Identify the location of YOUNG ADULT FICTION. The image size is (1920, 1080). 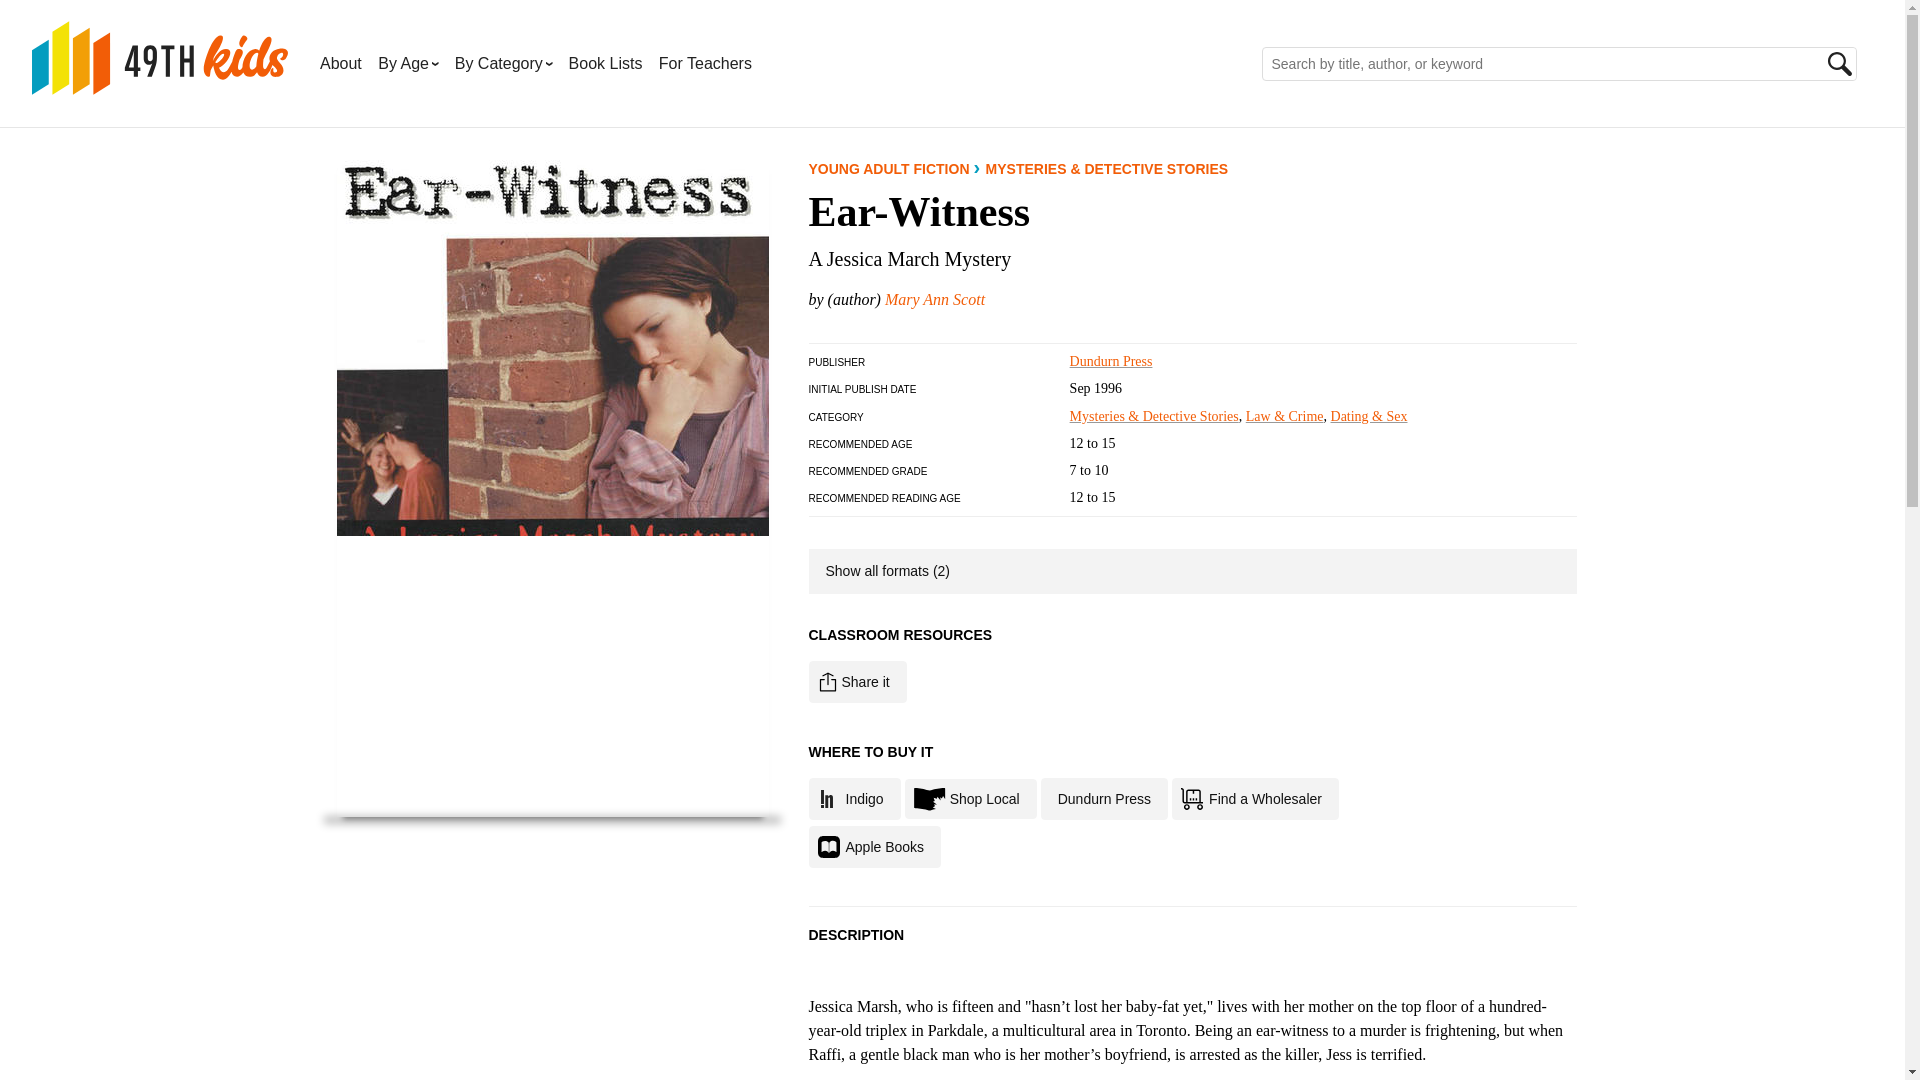
(888, 168).